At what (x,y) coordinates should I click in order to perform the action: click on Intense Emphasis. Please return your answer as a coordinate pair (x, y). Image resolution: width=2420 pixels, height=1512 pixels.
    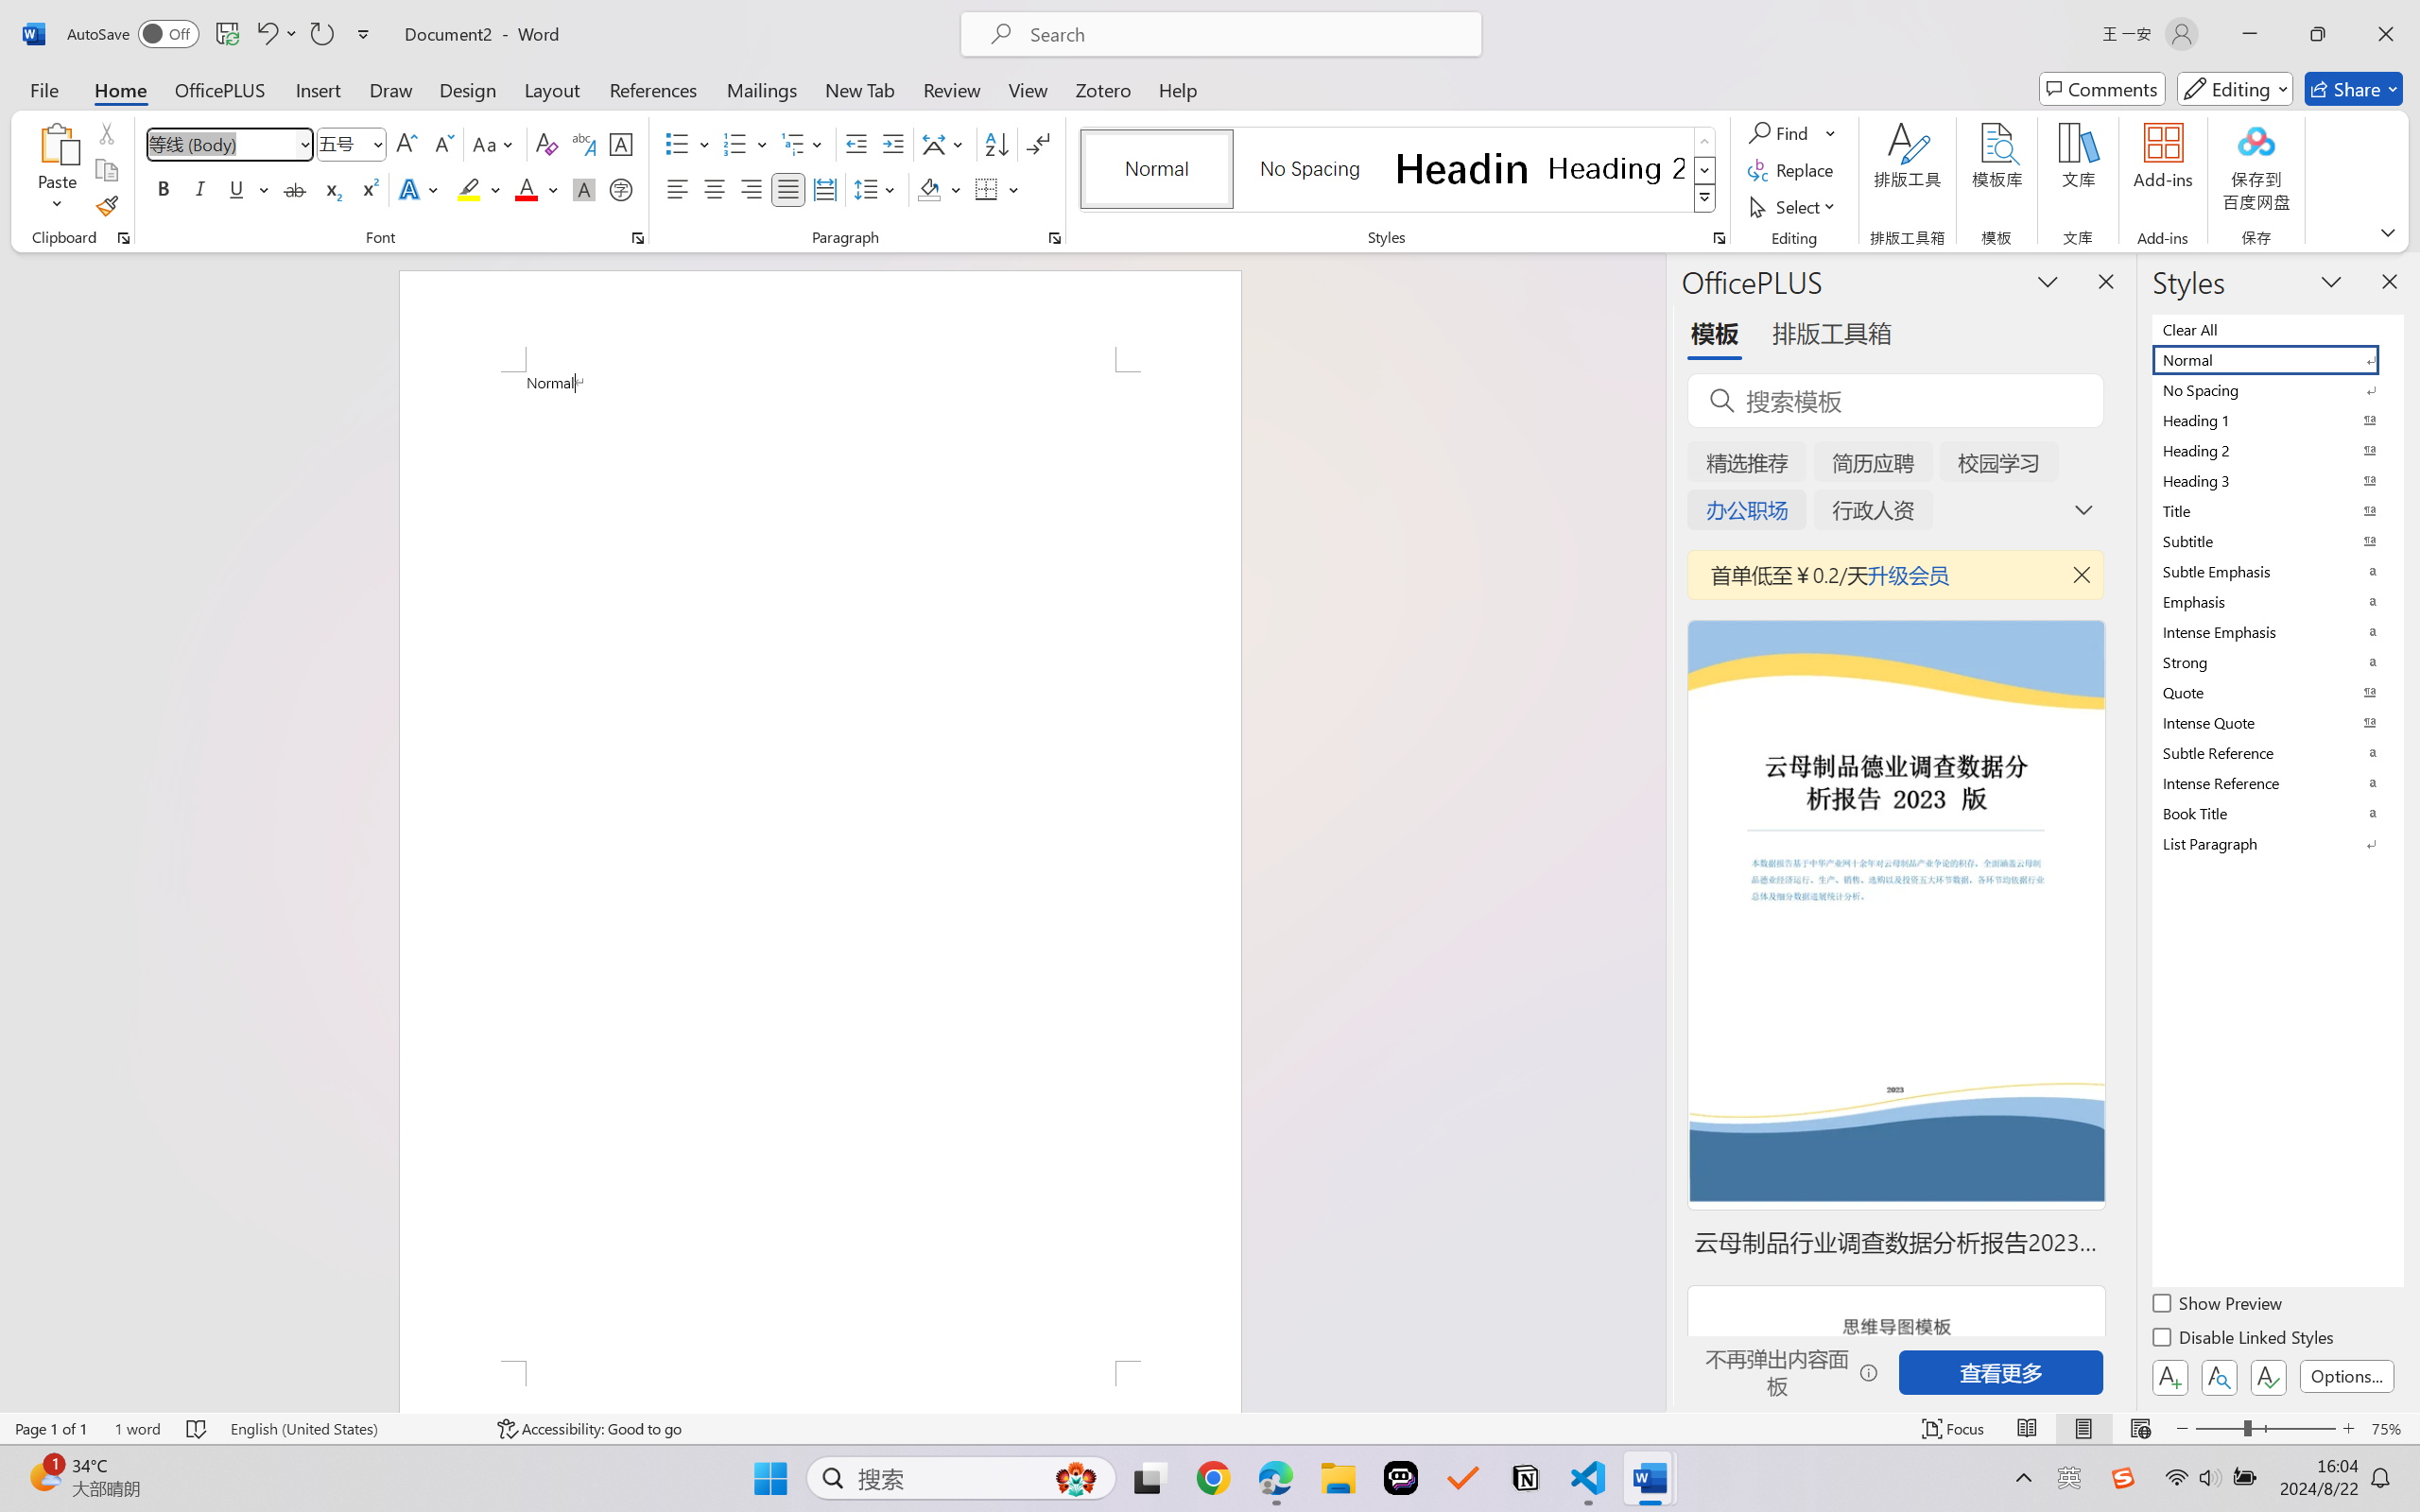
    Looking at the image, I should click on (2276, 631).